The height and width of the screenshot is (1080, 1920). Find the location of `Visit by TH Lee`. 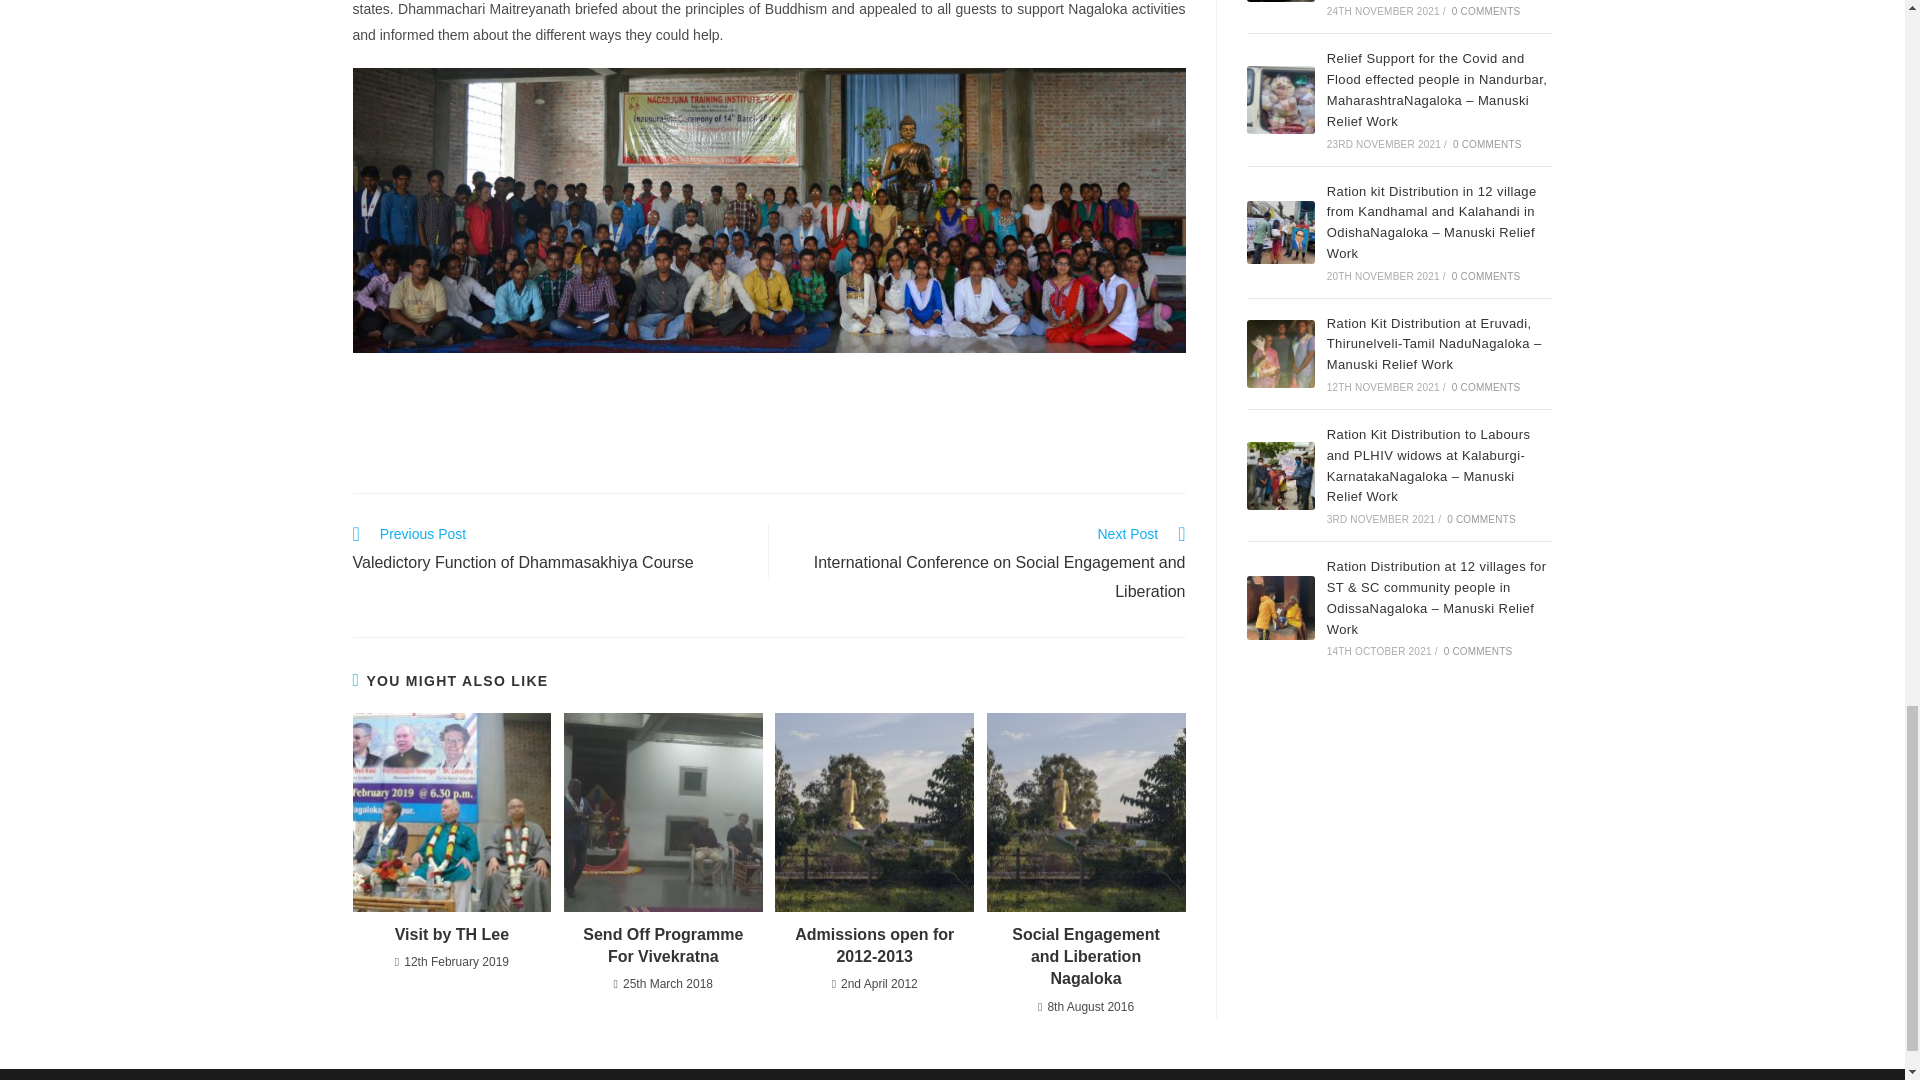

Visit by TH Lee is located at coordinates (452, 935).